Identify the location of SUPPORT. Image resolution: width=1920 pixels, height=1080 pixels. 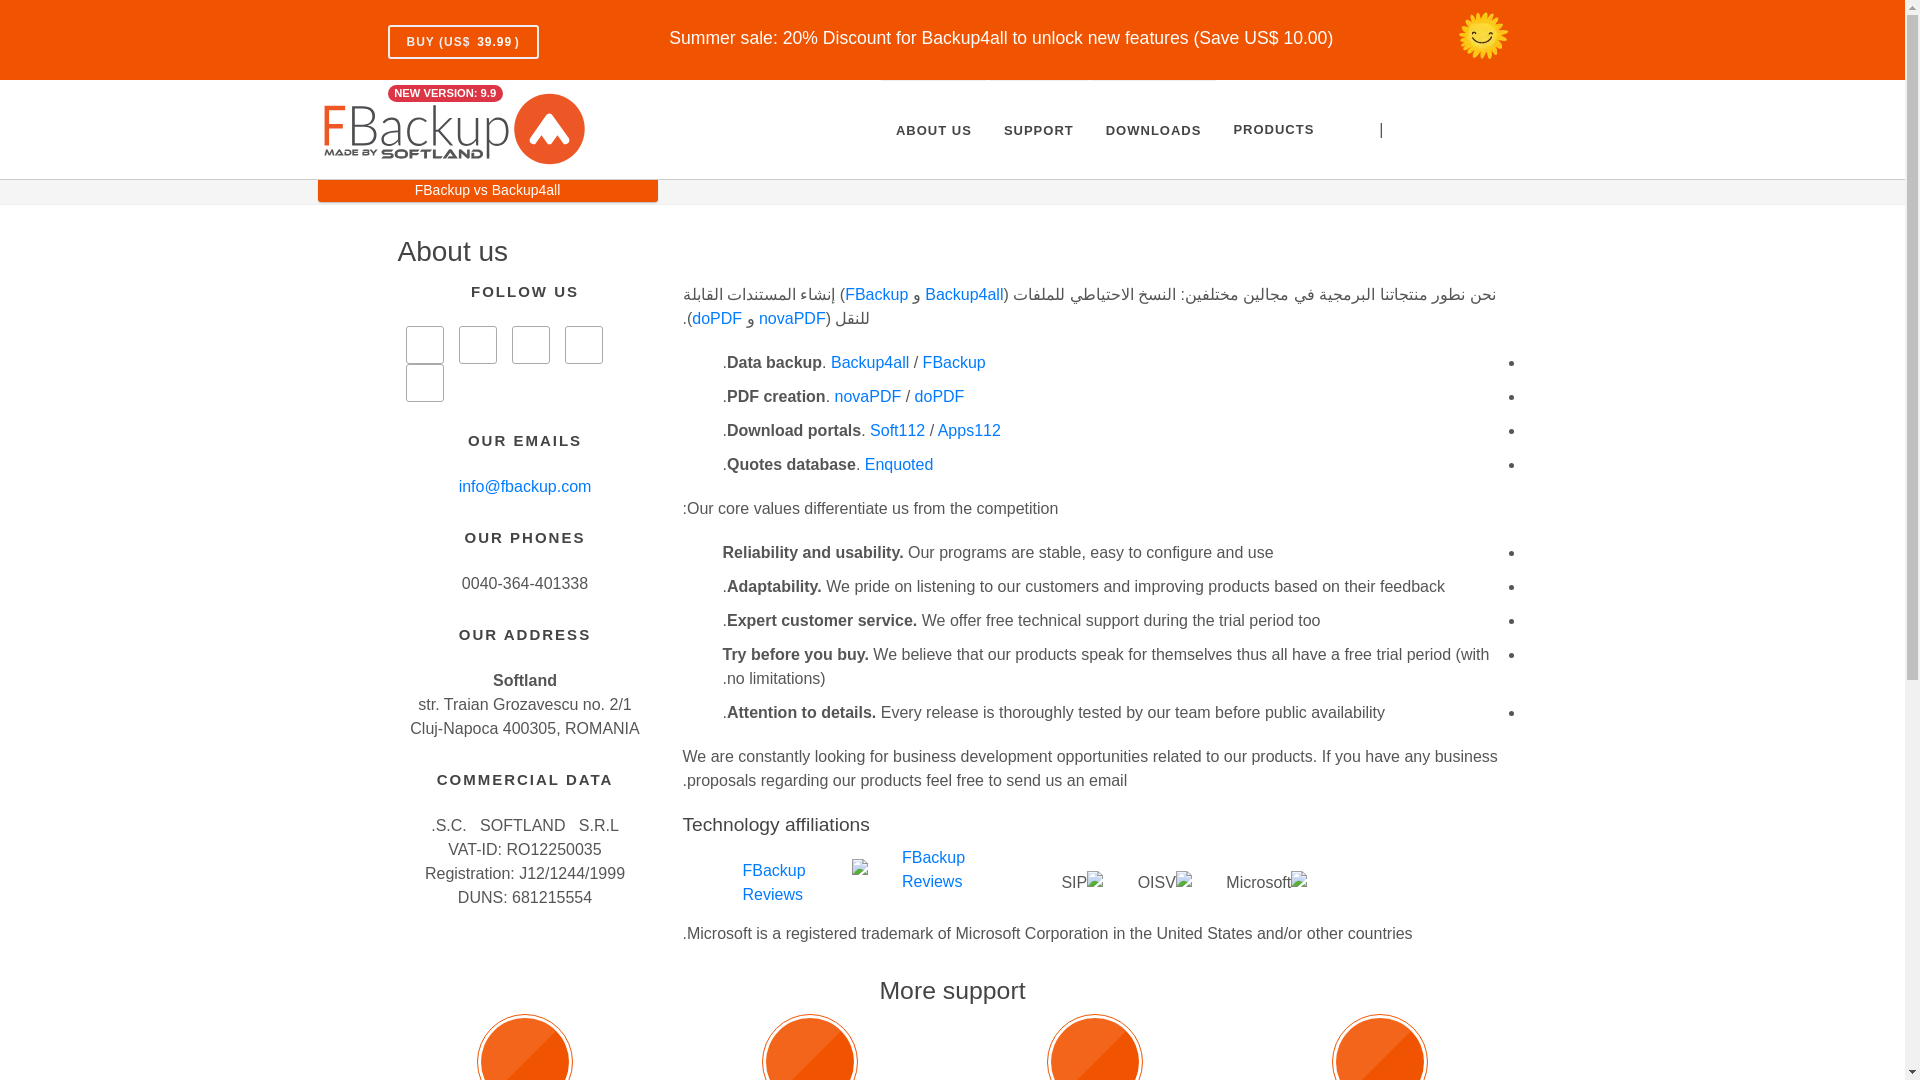
(1038, 131).